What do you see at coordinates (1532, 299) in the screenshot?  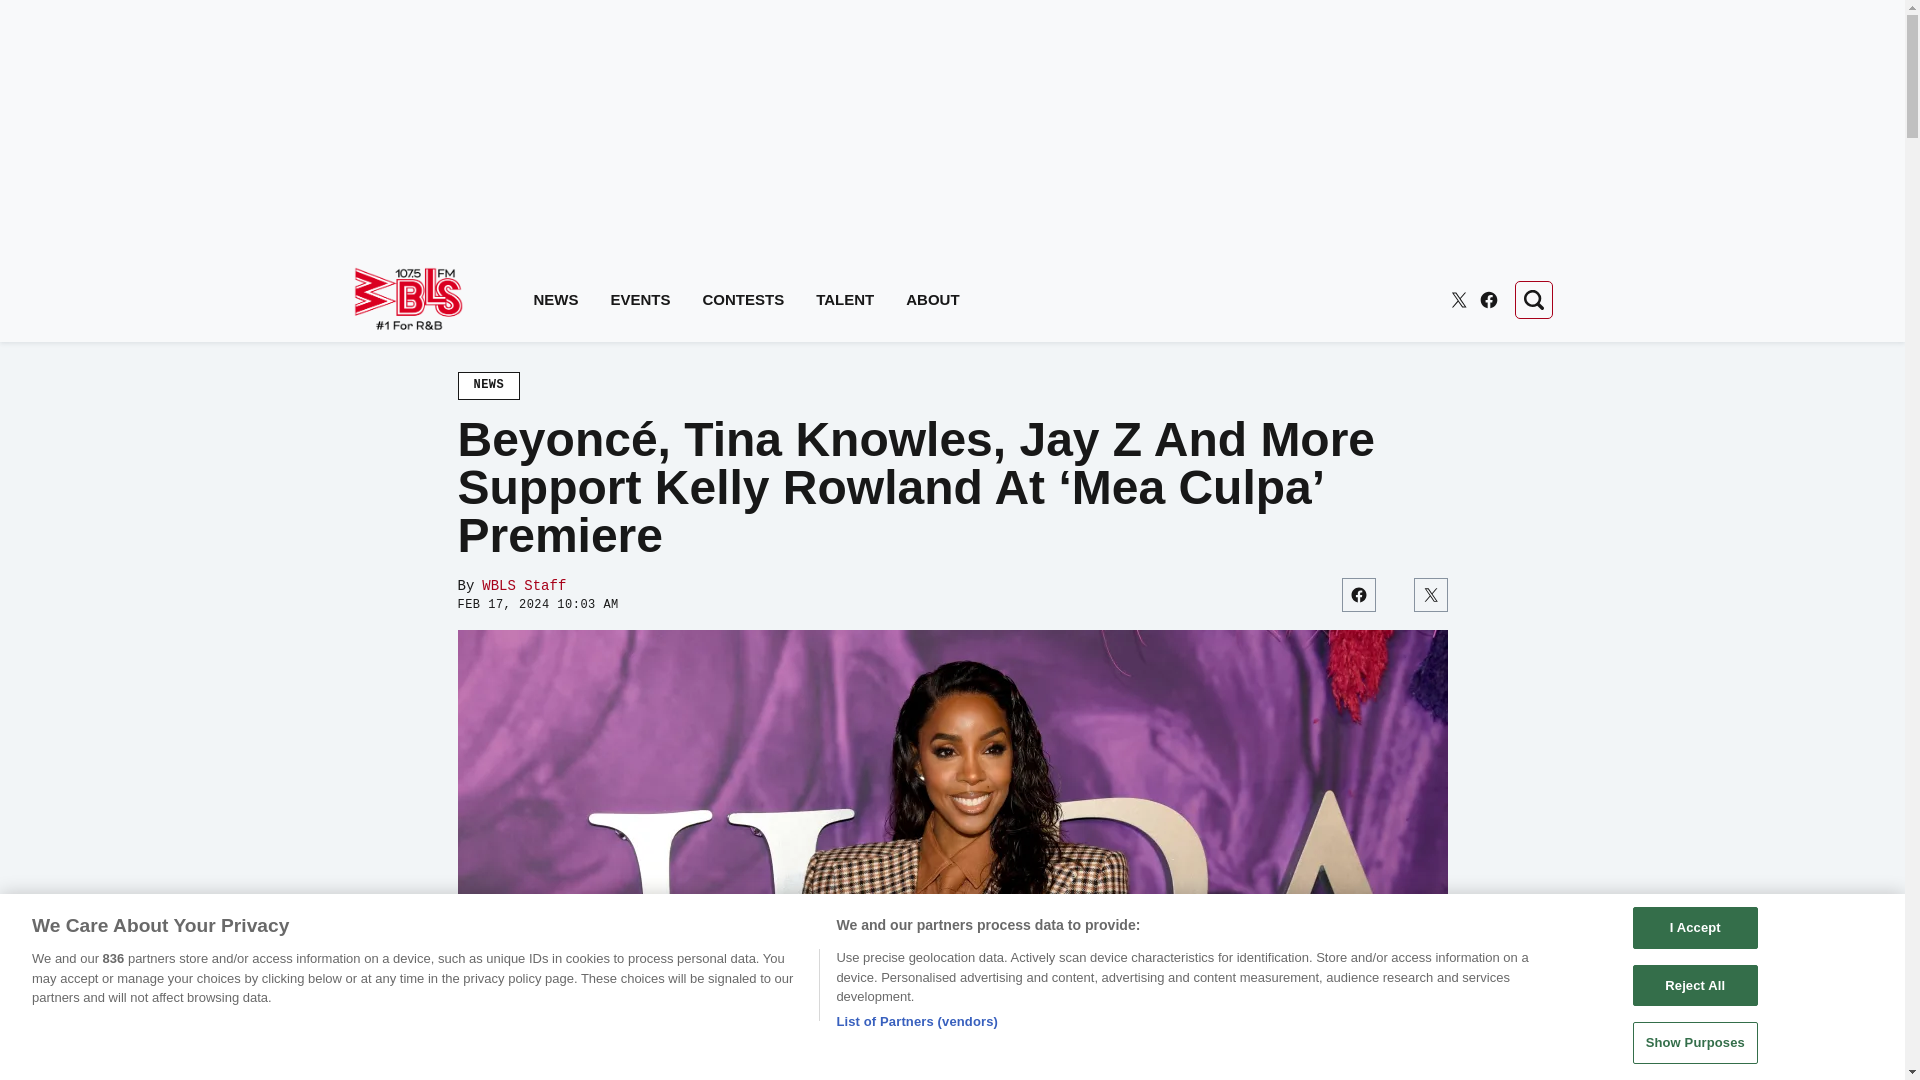 I see `Search` at bounding box center [1532, 299].